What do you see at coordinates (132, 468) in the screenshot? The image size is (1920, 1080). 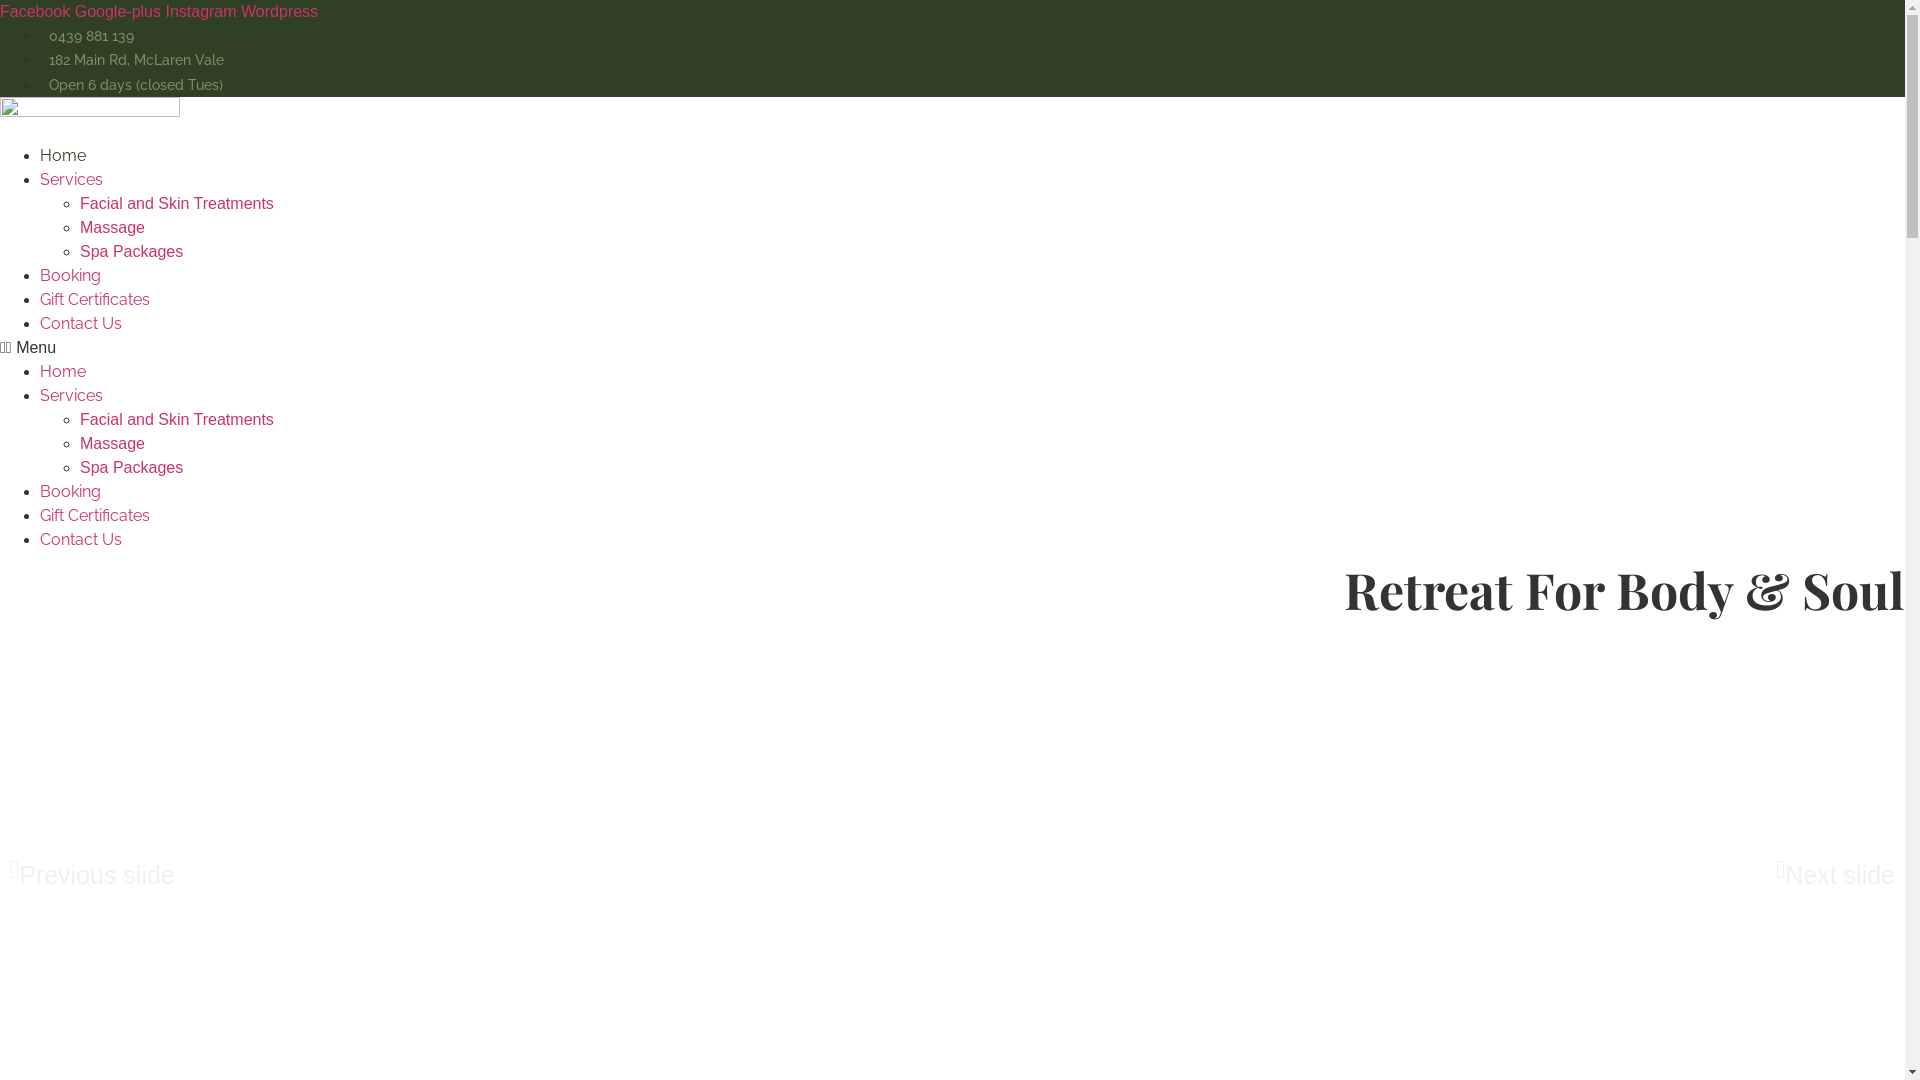 I see `Spa Packages` at bounding box center [132, 468].